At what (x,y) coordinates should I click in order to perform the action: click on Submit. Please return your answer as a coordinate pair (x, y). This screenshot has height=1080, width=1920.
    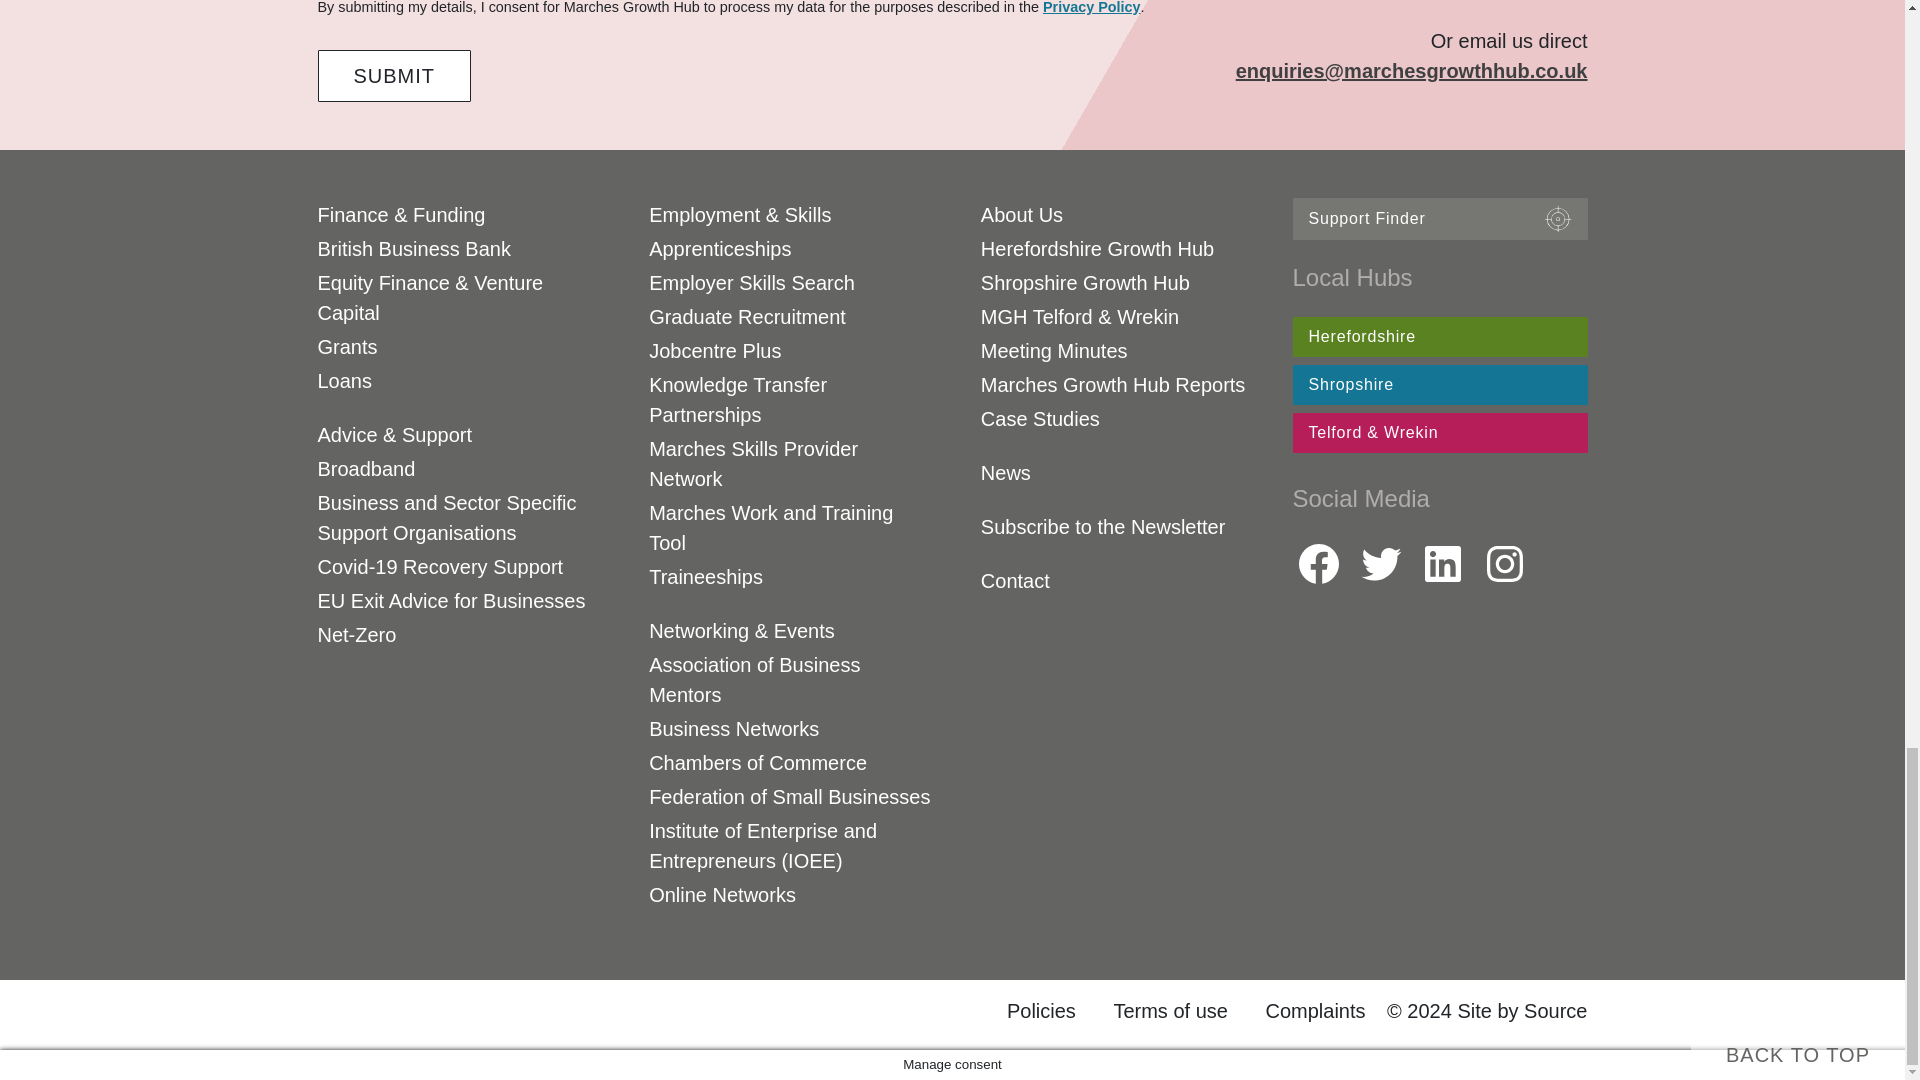
    Looking at the image, I should click on (395, 75).